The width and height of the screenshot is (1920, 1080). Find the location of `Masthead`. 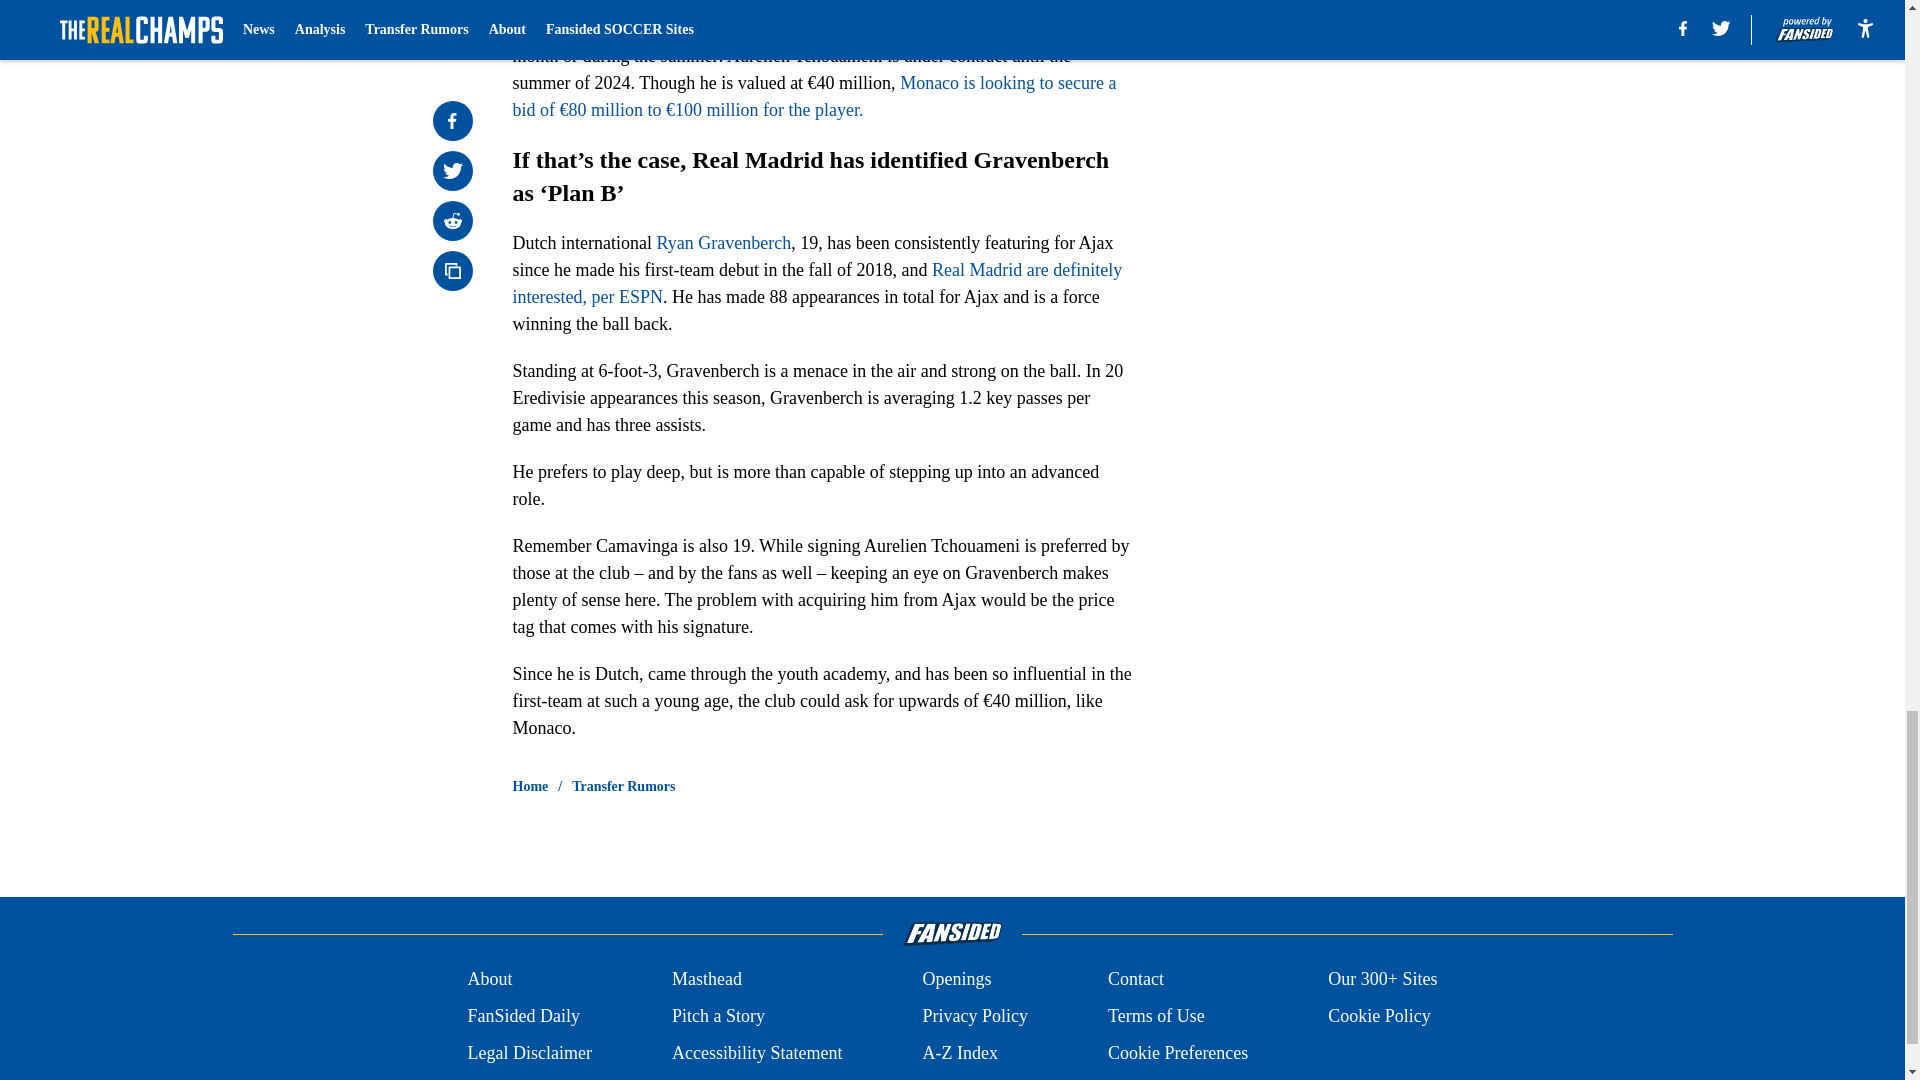

Masthead is located at coordinates (706, 978).